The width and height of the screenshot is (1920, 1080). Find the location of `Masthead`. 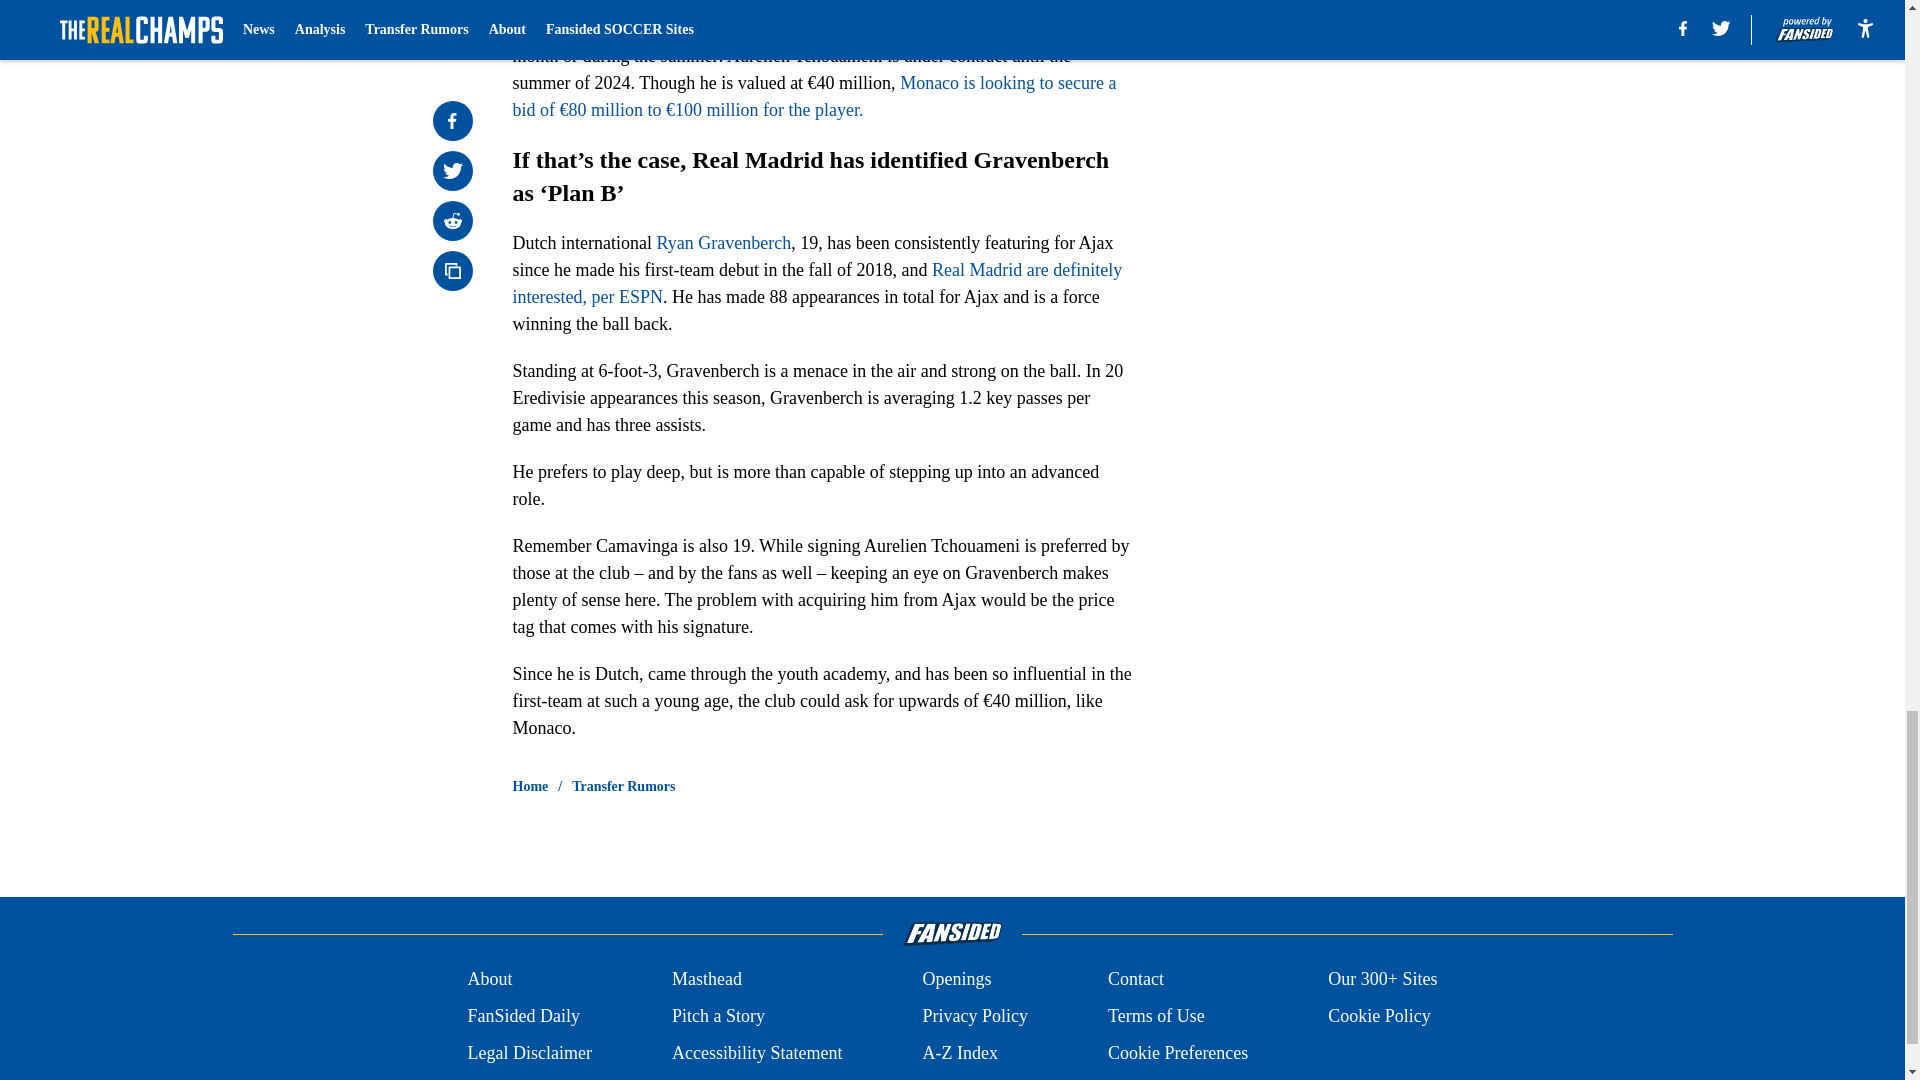

Masthead is located at coordinates (706, 978).